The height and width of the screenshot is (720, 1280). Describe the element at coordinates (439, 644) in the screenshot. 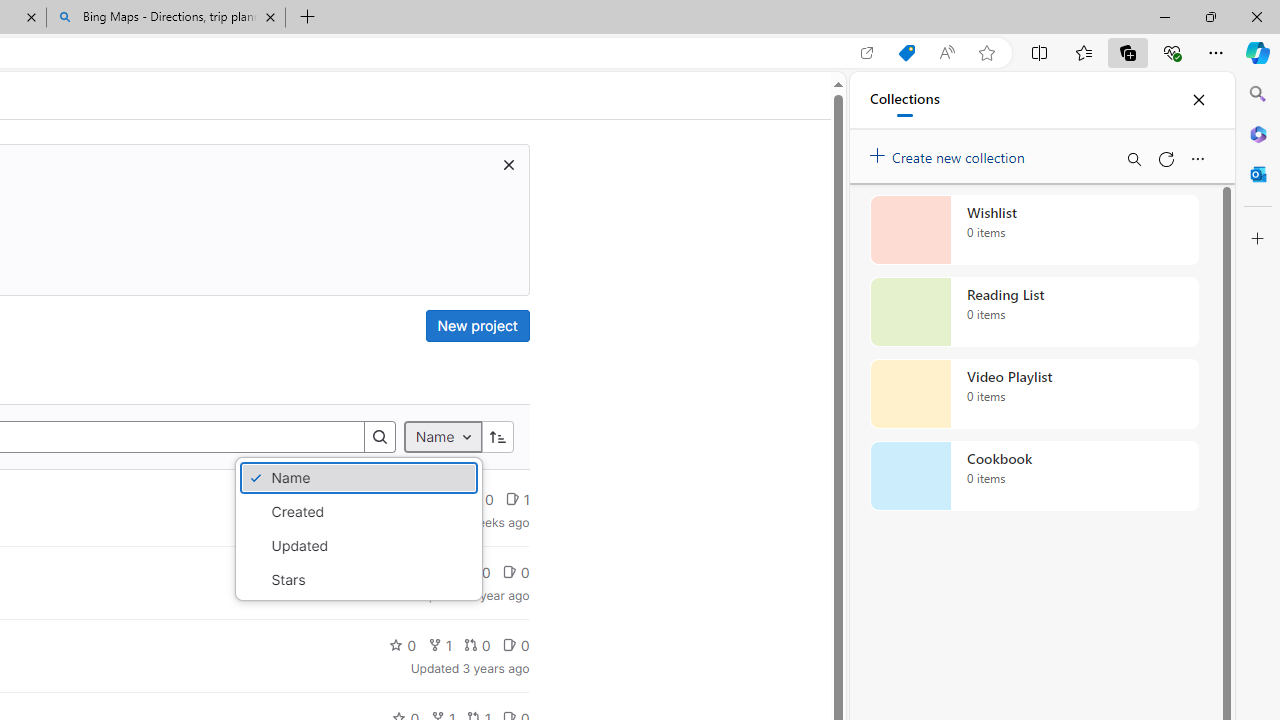

I see `1` at that location.